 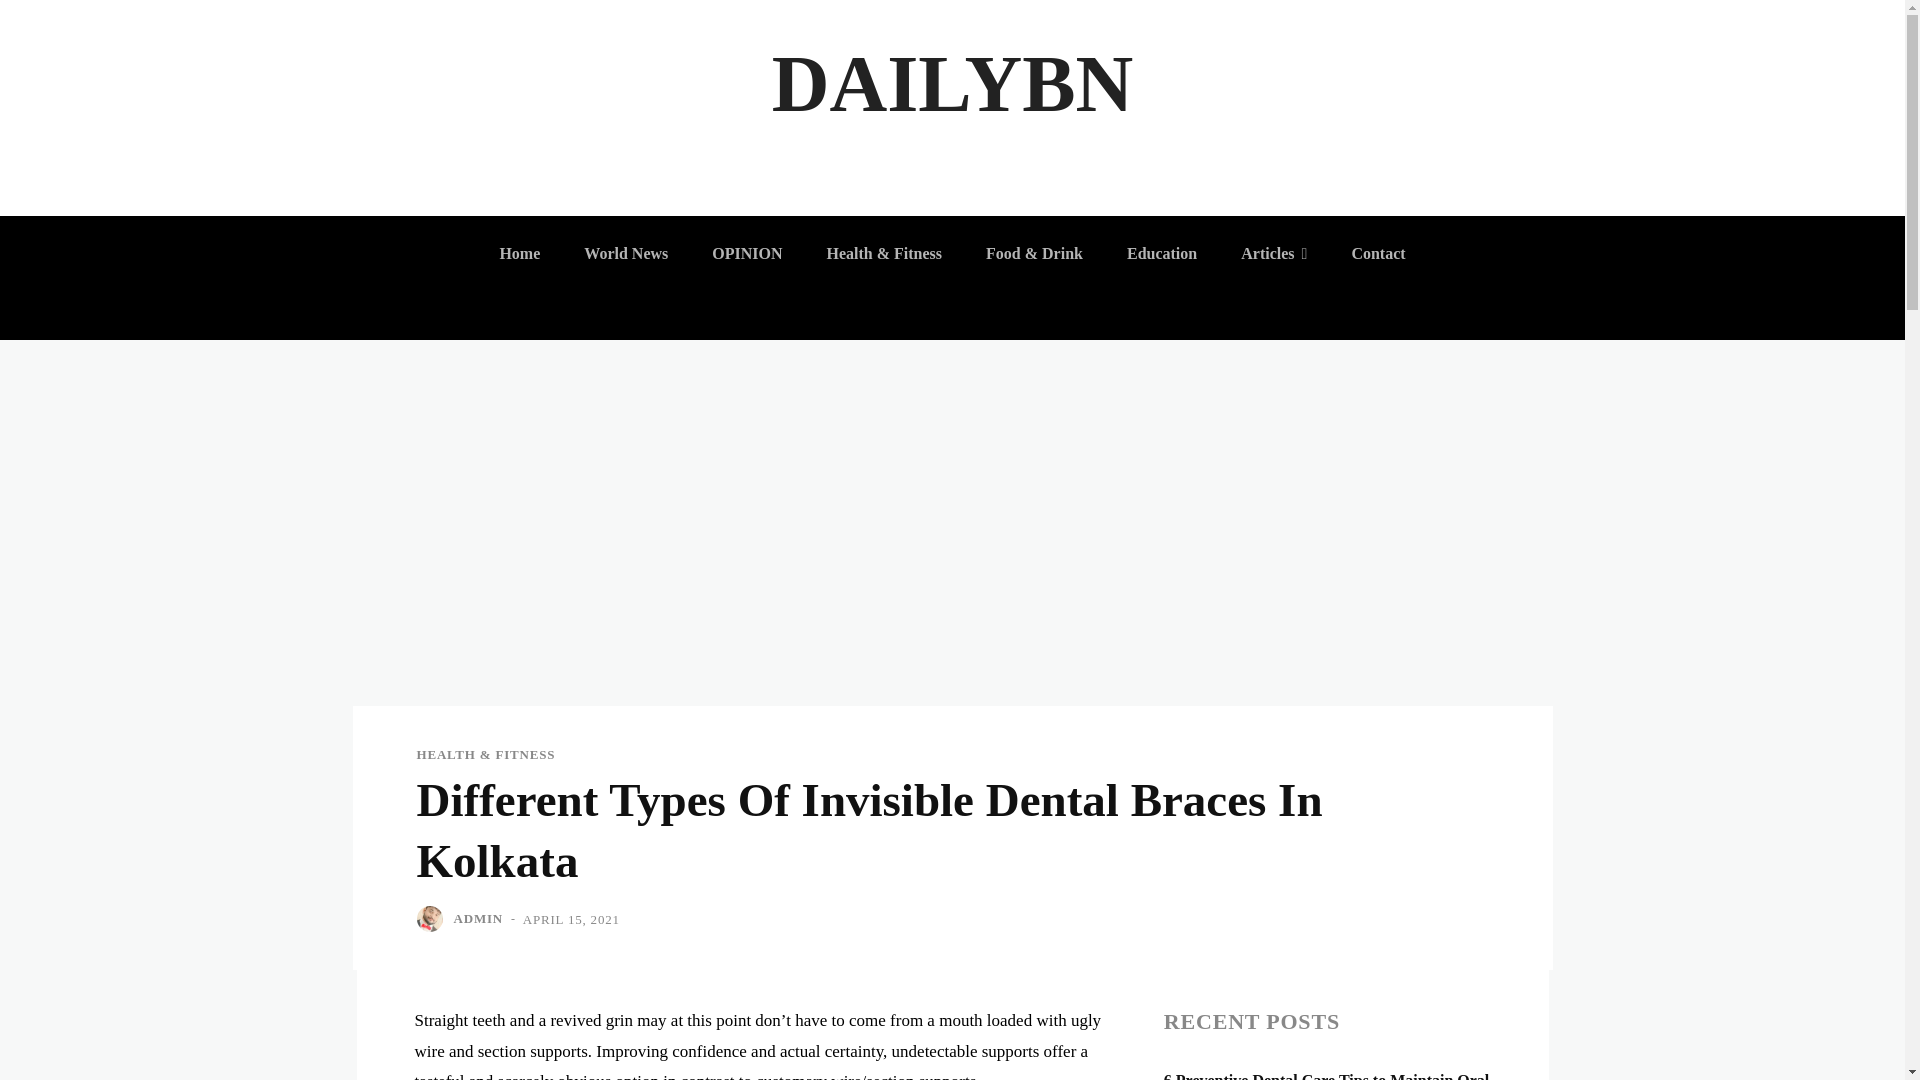 What do you see at coordinates (478, 918) in the screenshot?
I see `ADMIN` at bounding box center [478, 918].